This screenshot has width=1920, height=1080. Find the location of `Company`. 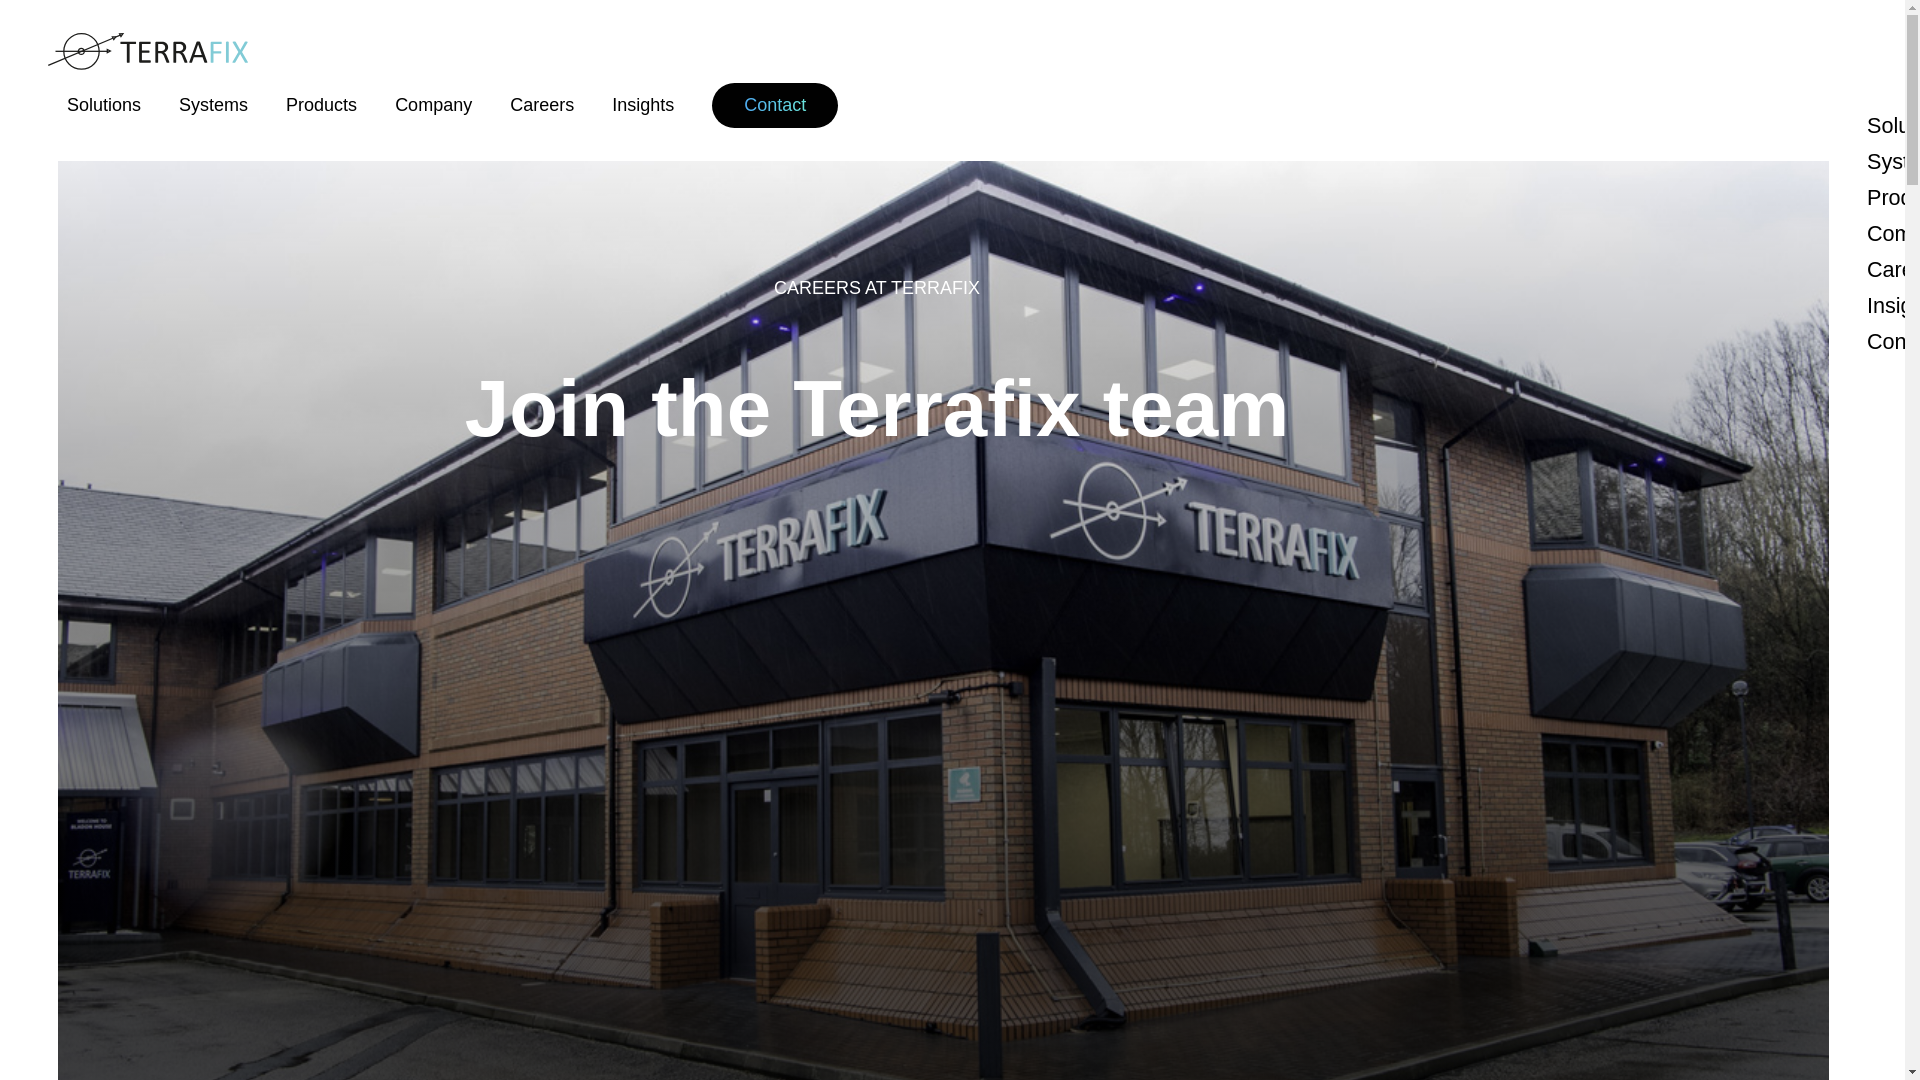

Company is located at coordinates (1893, 234).